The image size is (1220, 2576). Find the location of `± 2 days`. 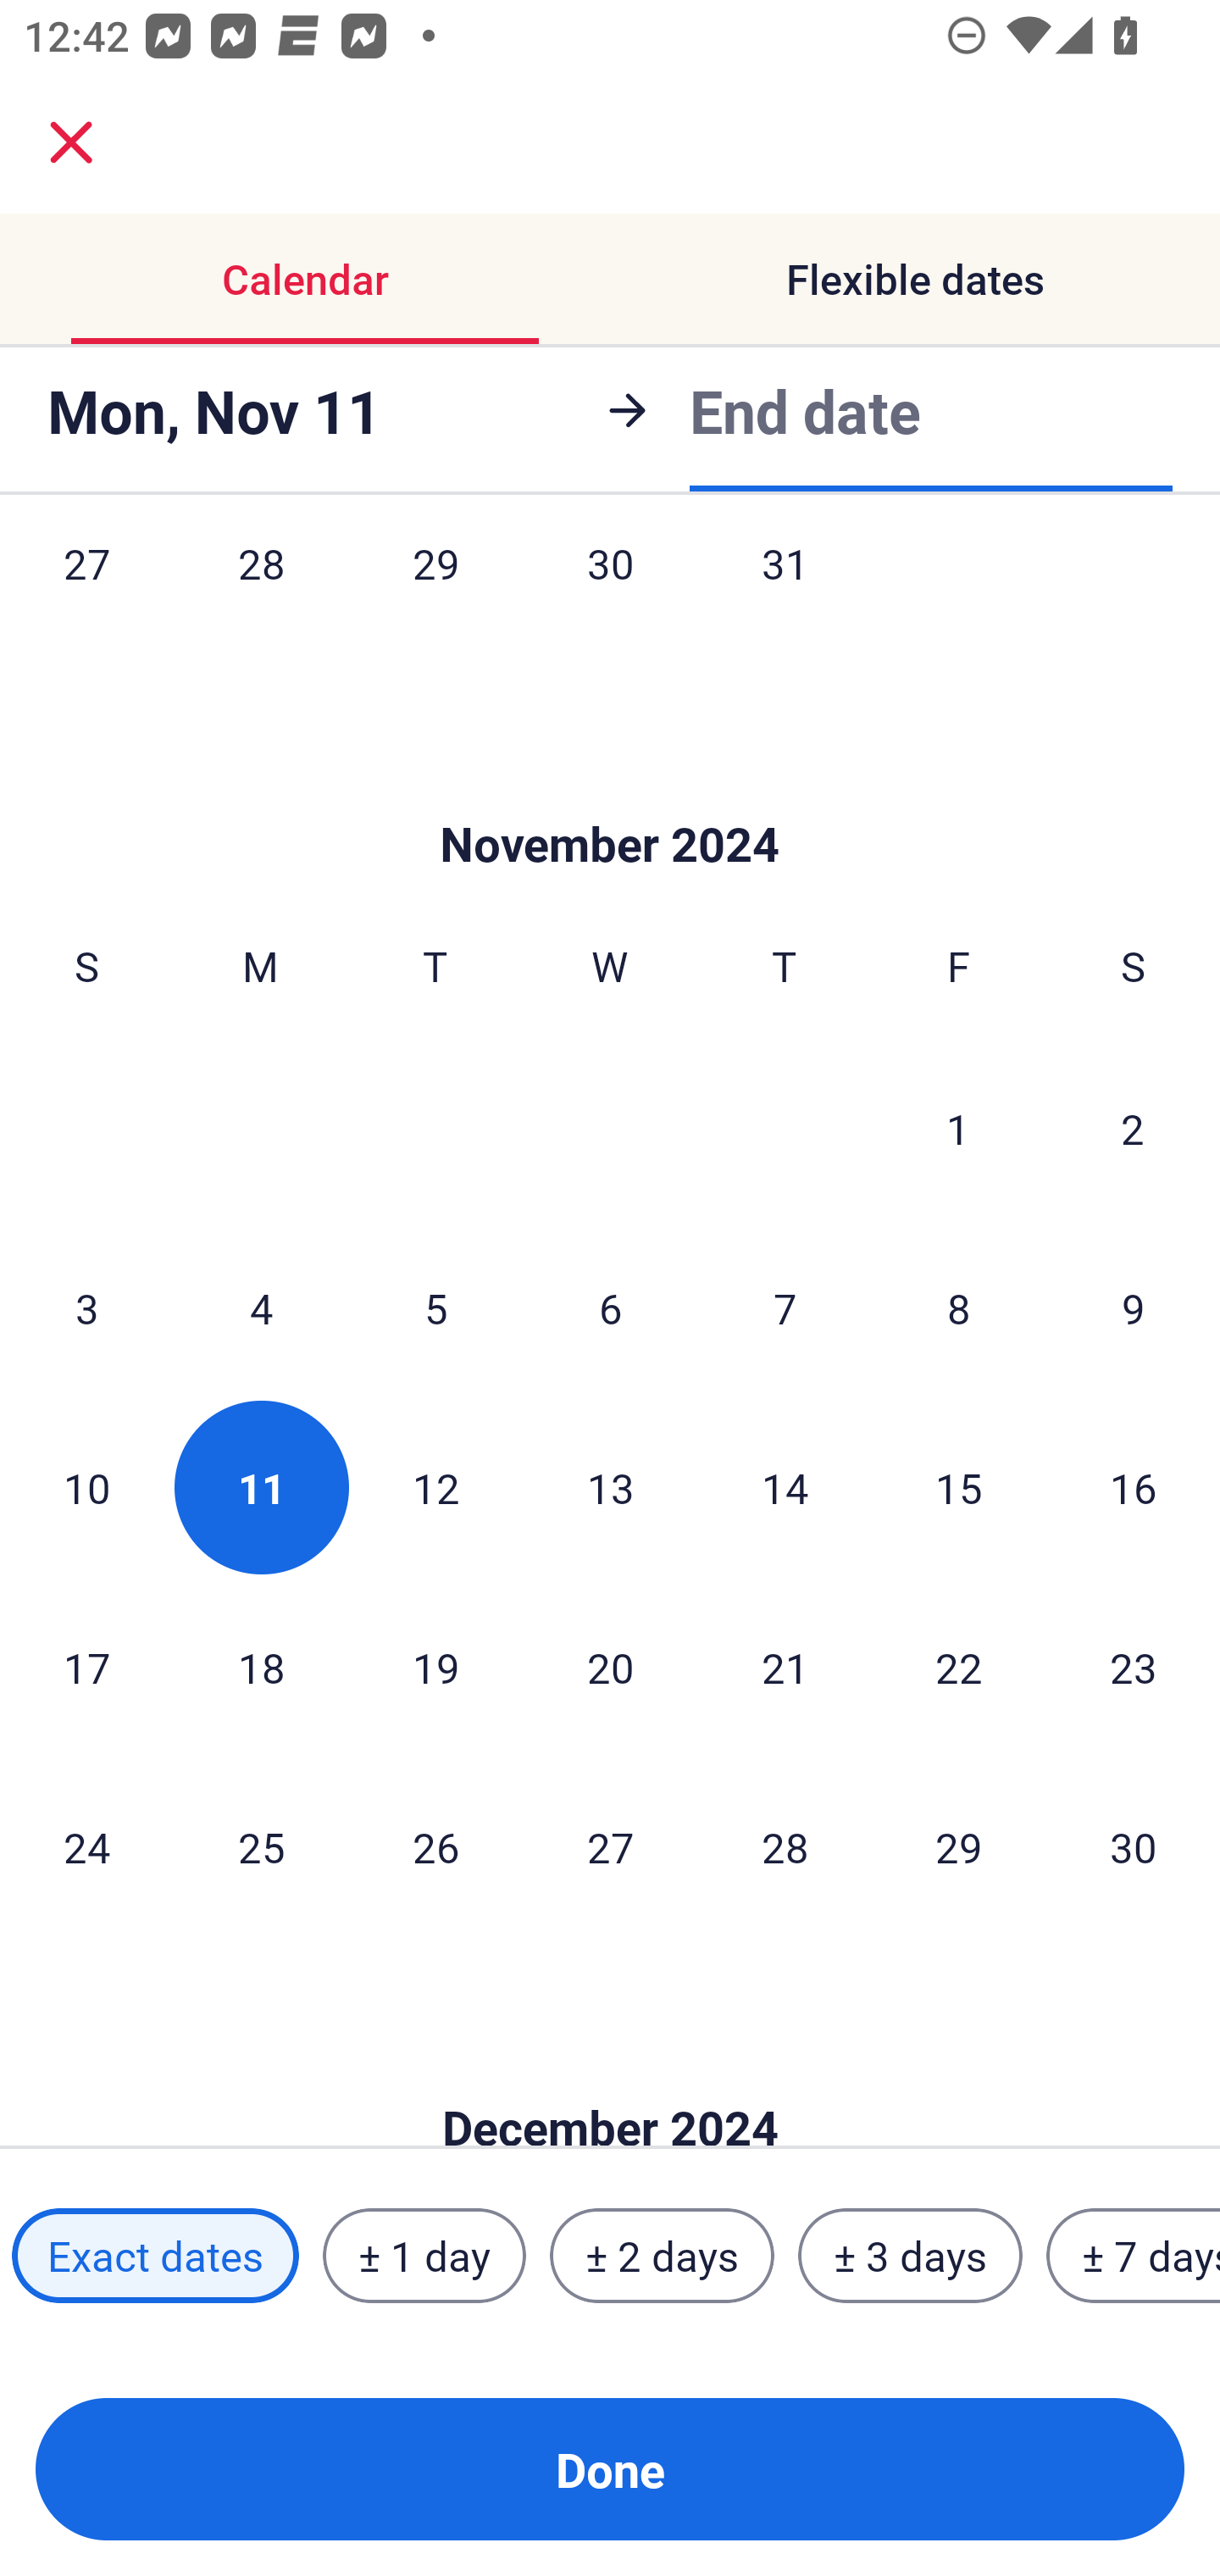

± 2 days is located at coordinates (663, 2255).